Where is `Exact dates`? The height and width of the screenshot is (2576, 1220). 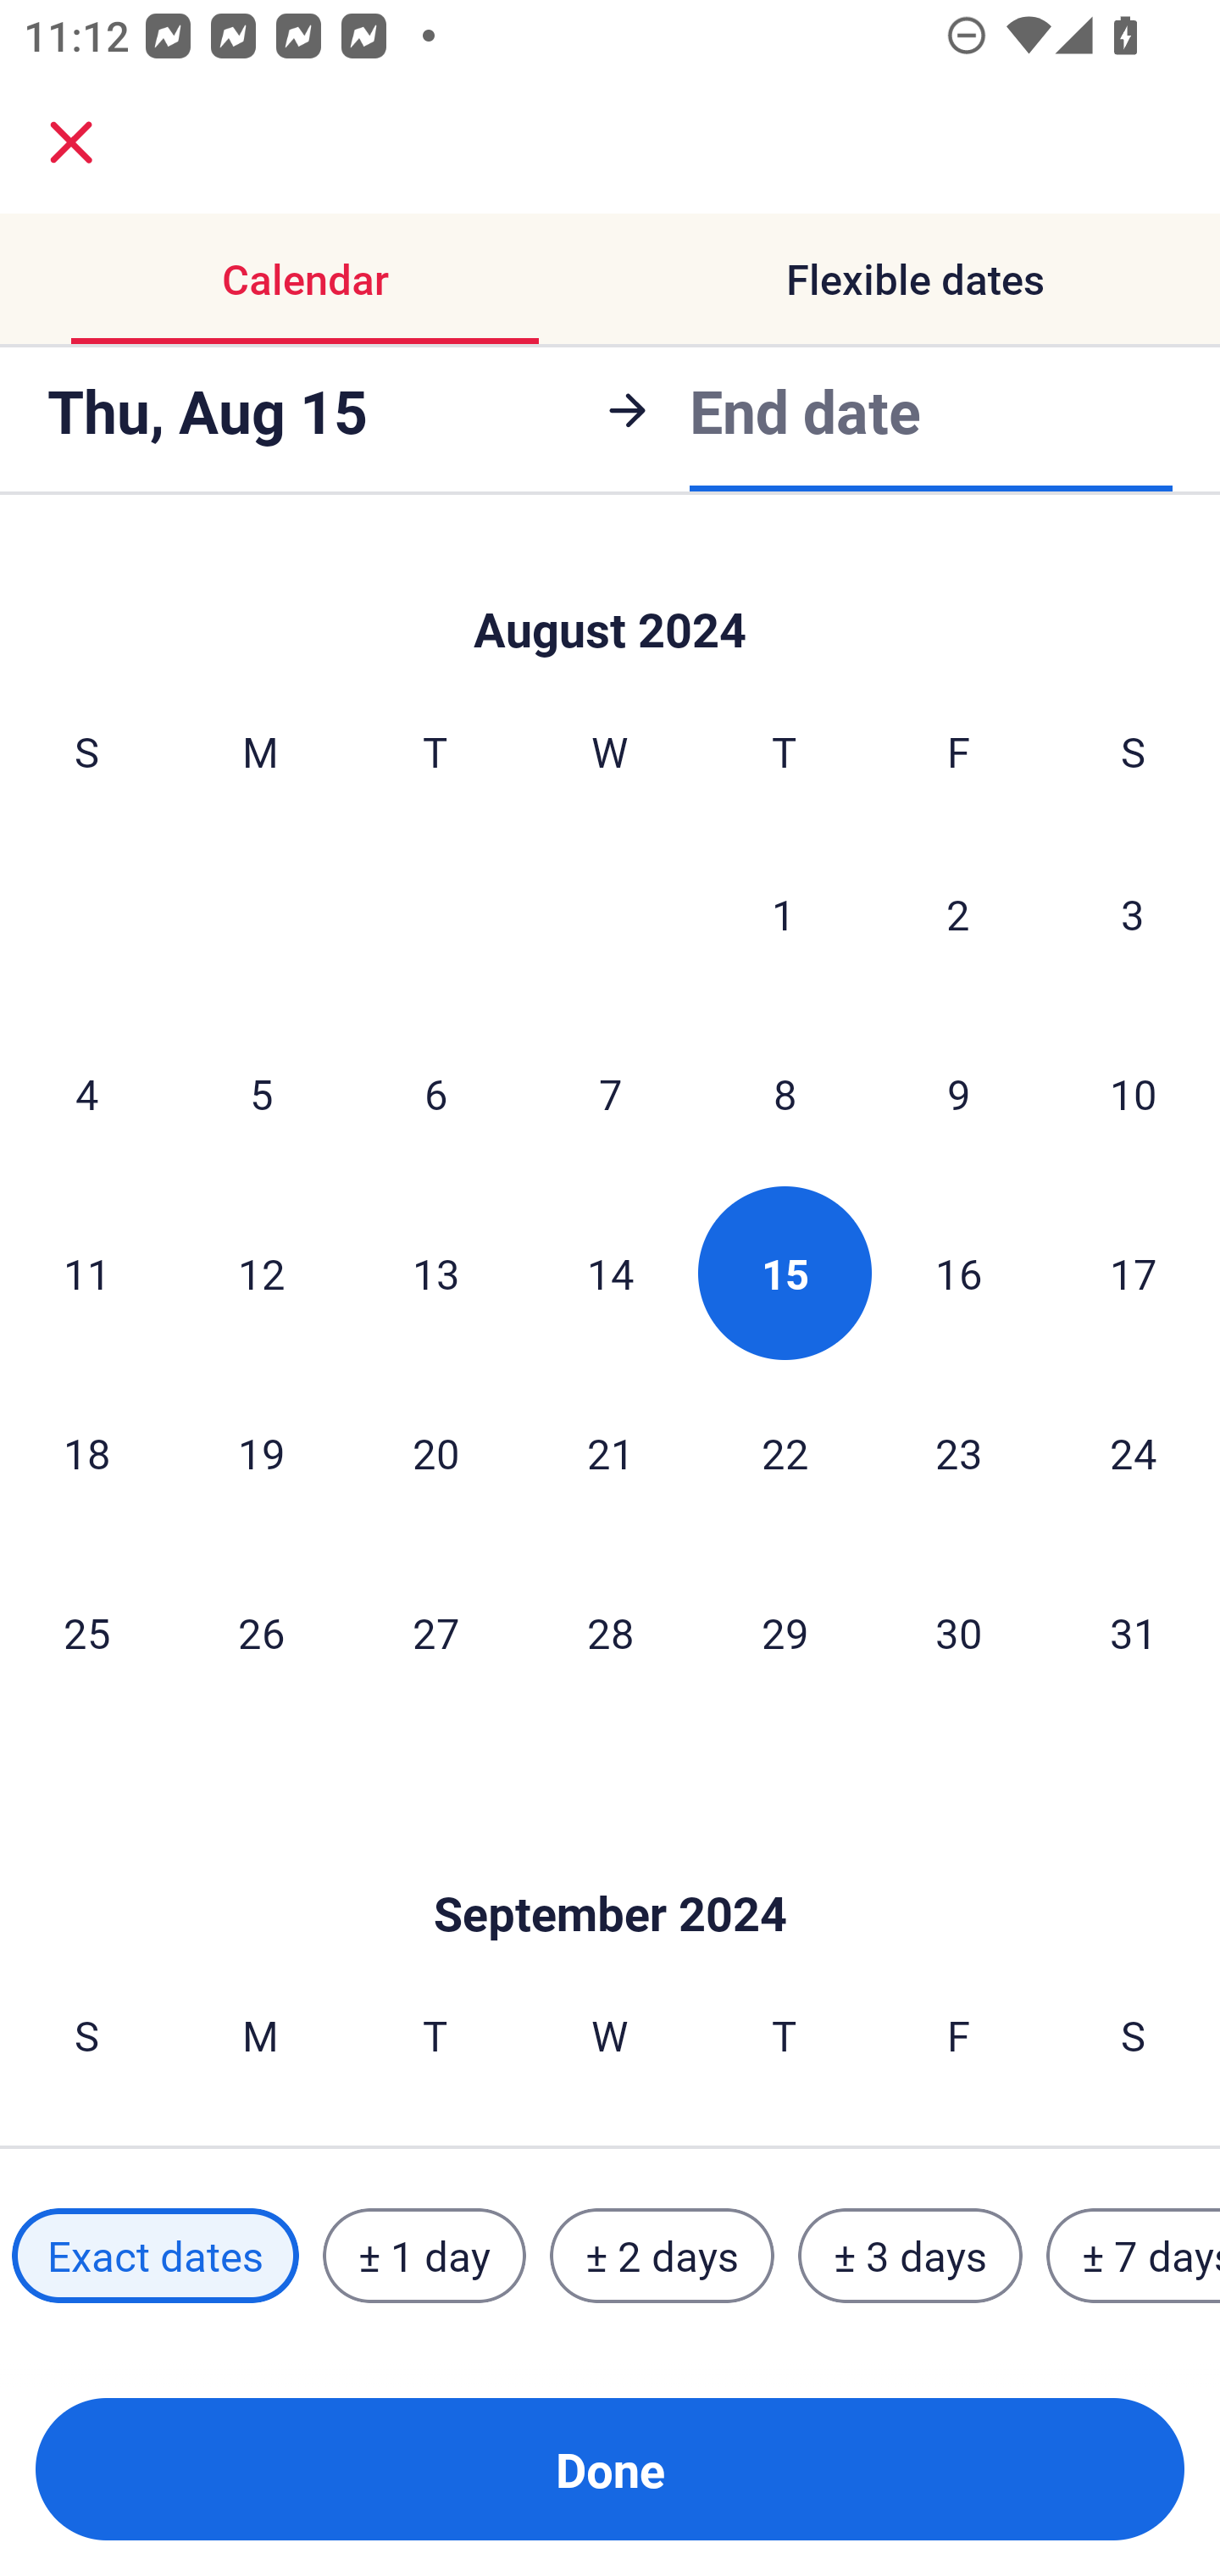
Exact dates is located at coordinates (155, 2255).